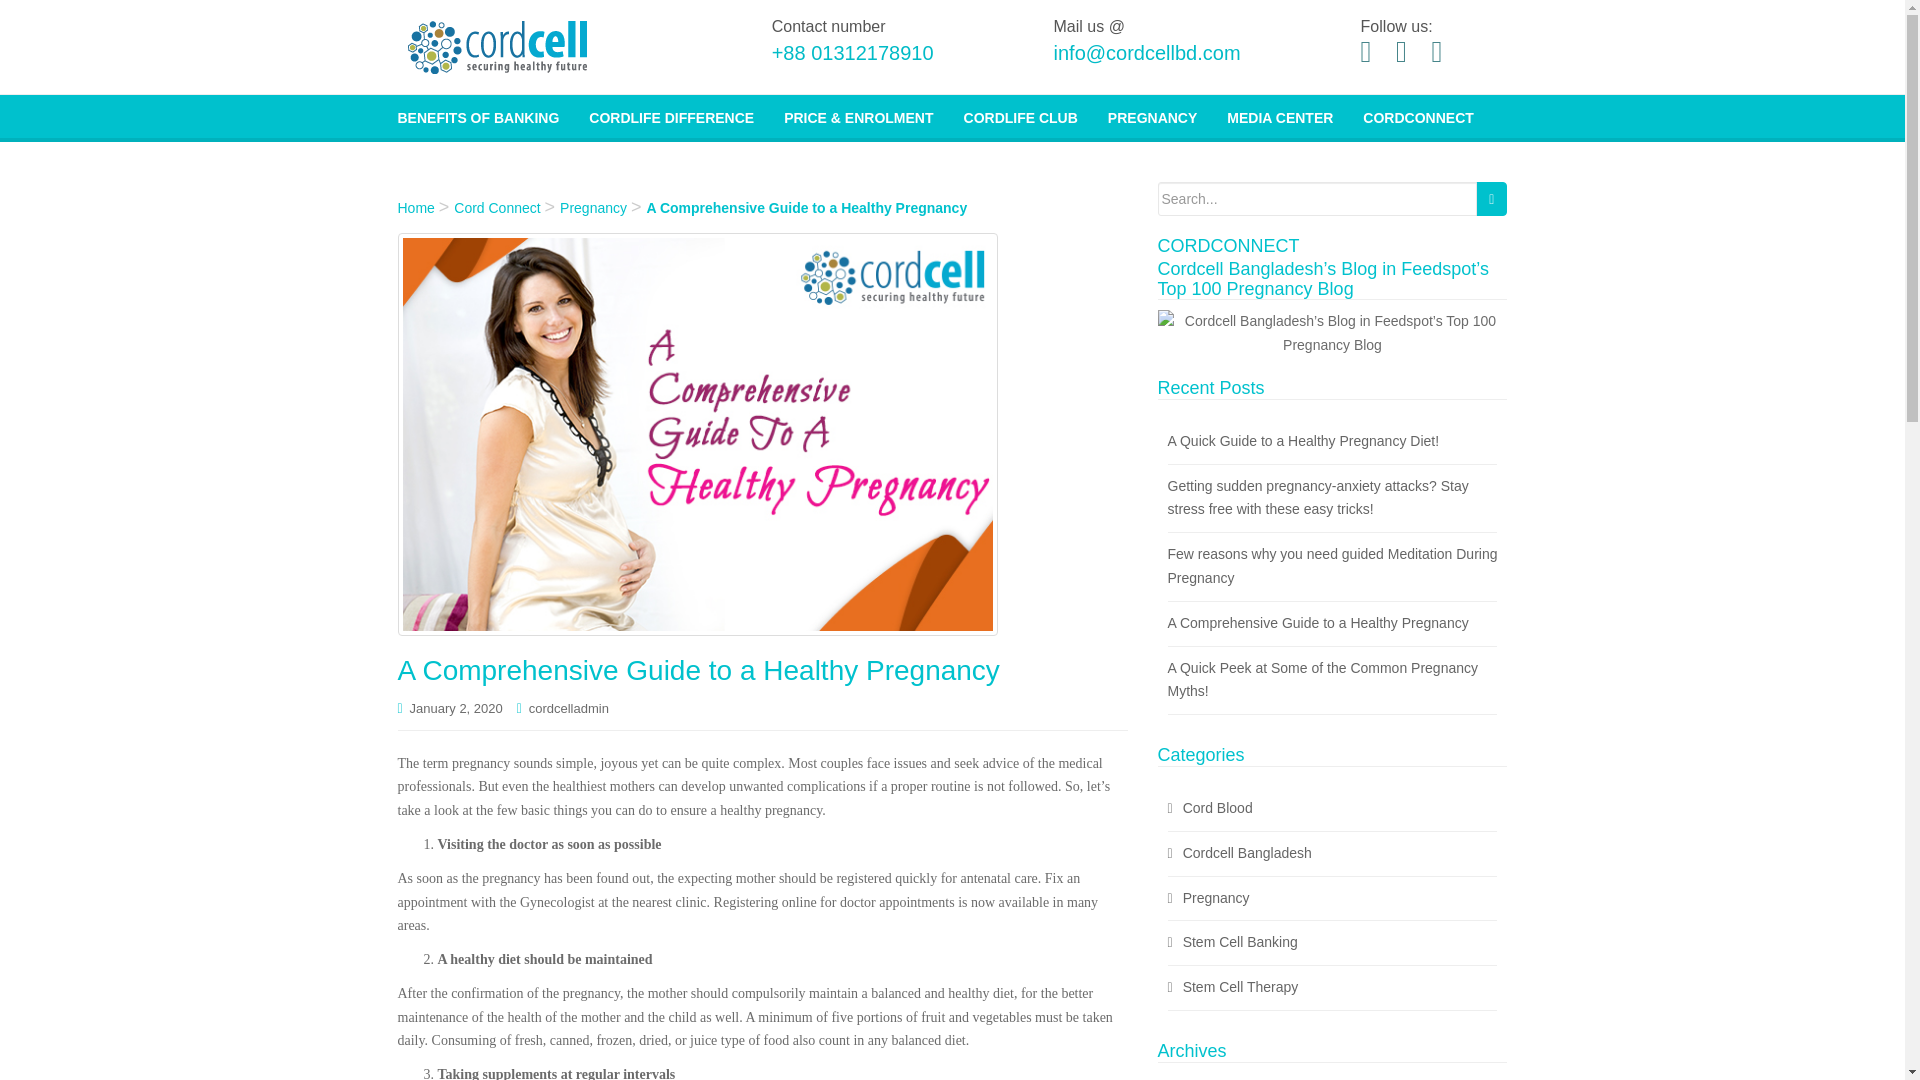  What do you see at coordinates (1216, 898) in the screenshot?
I see `Pregnancy` at bounding box center [1216, 898].